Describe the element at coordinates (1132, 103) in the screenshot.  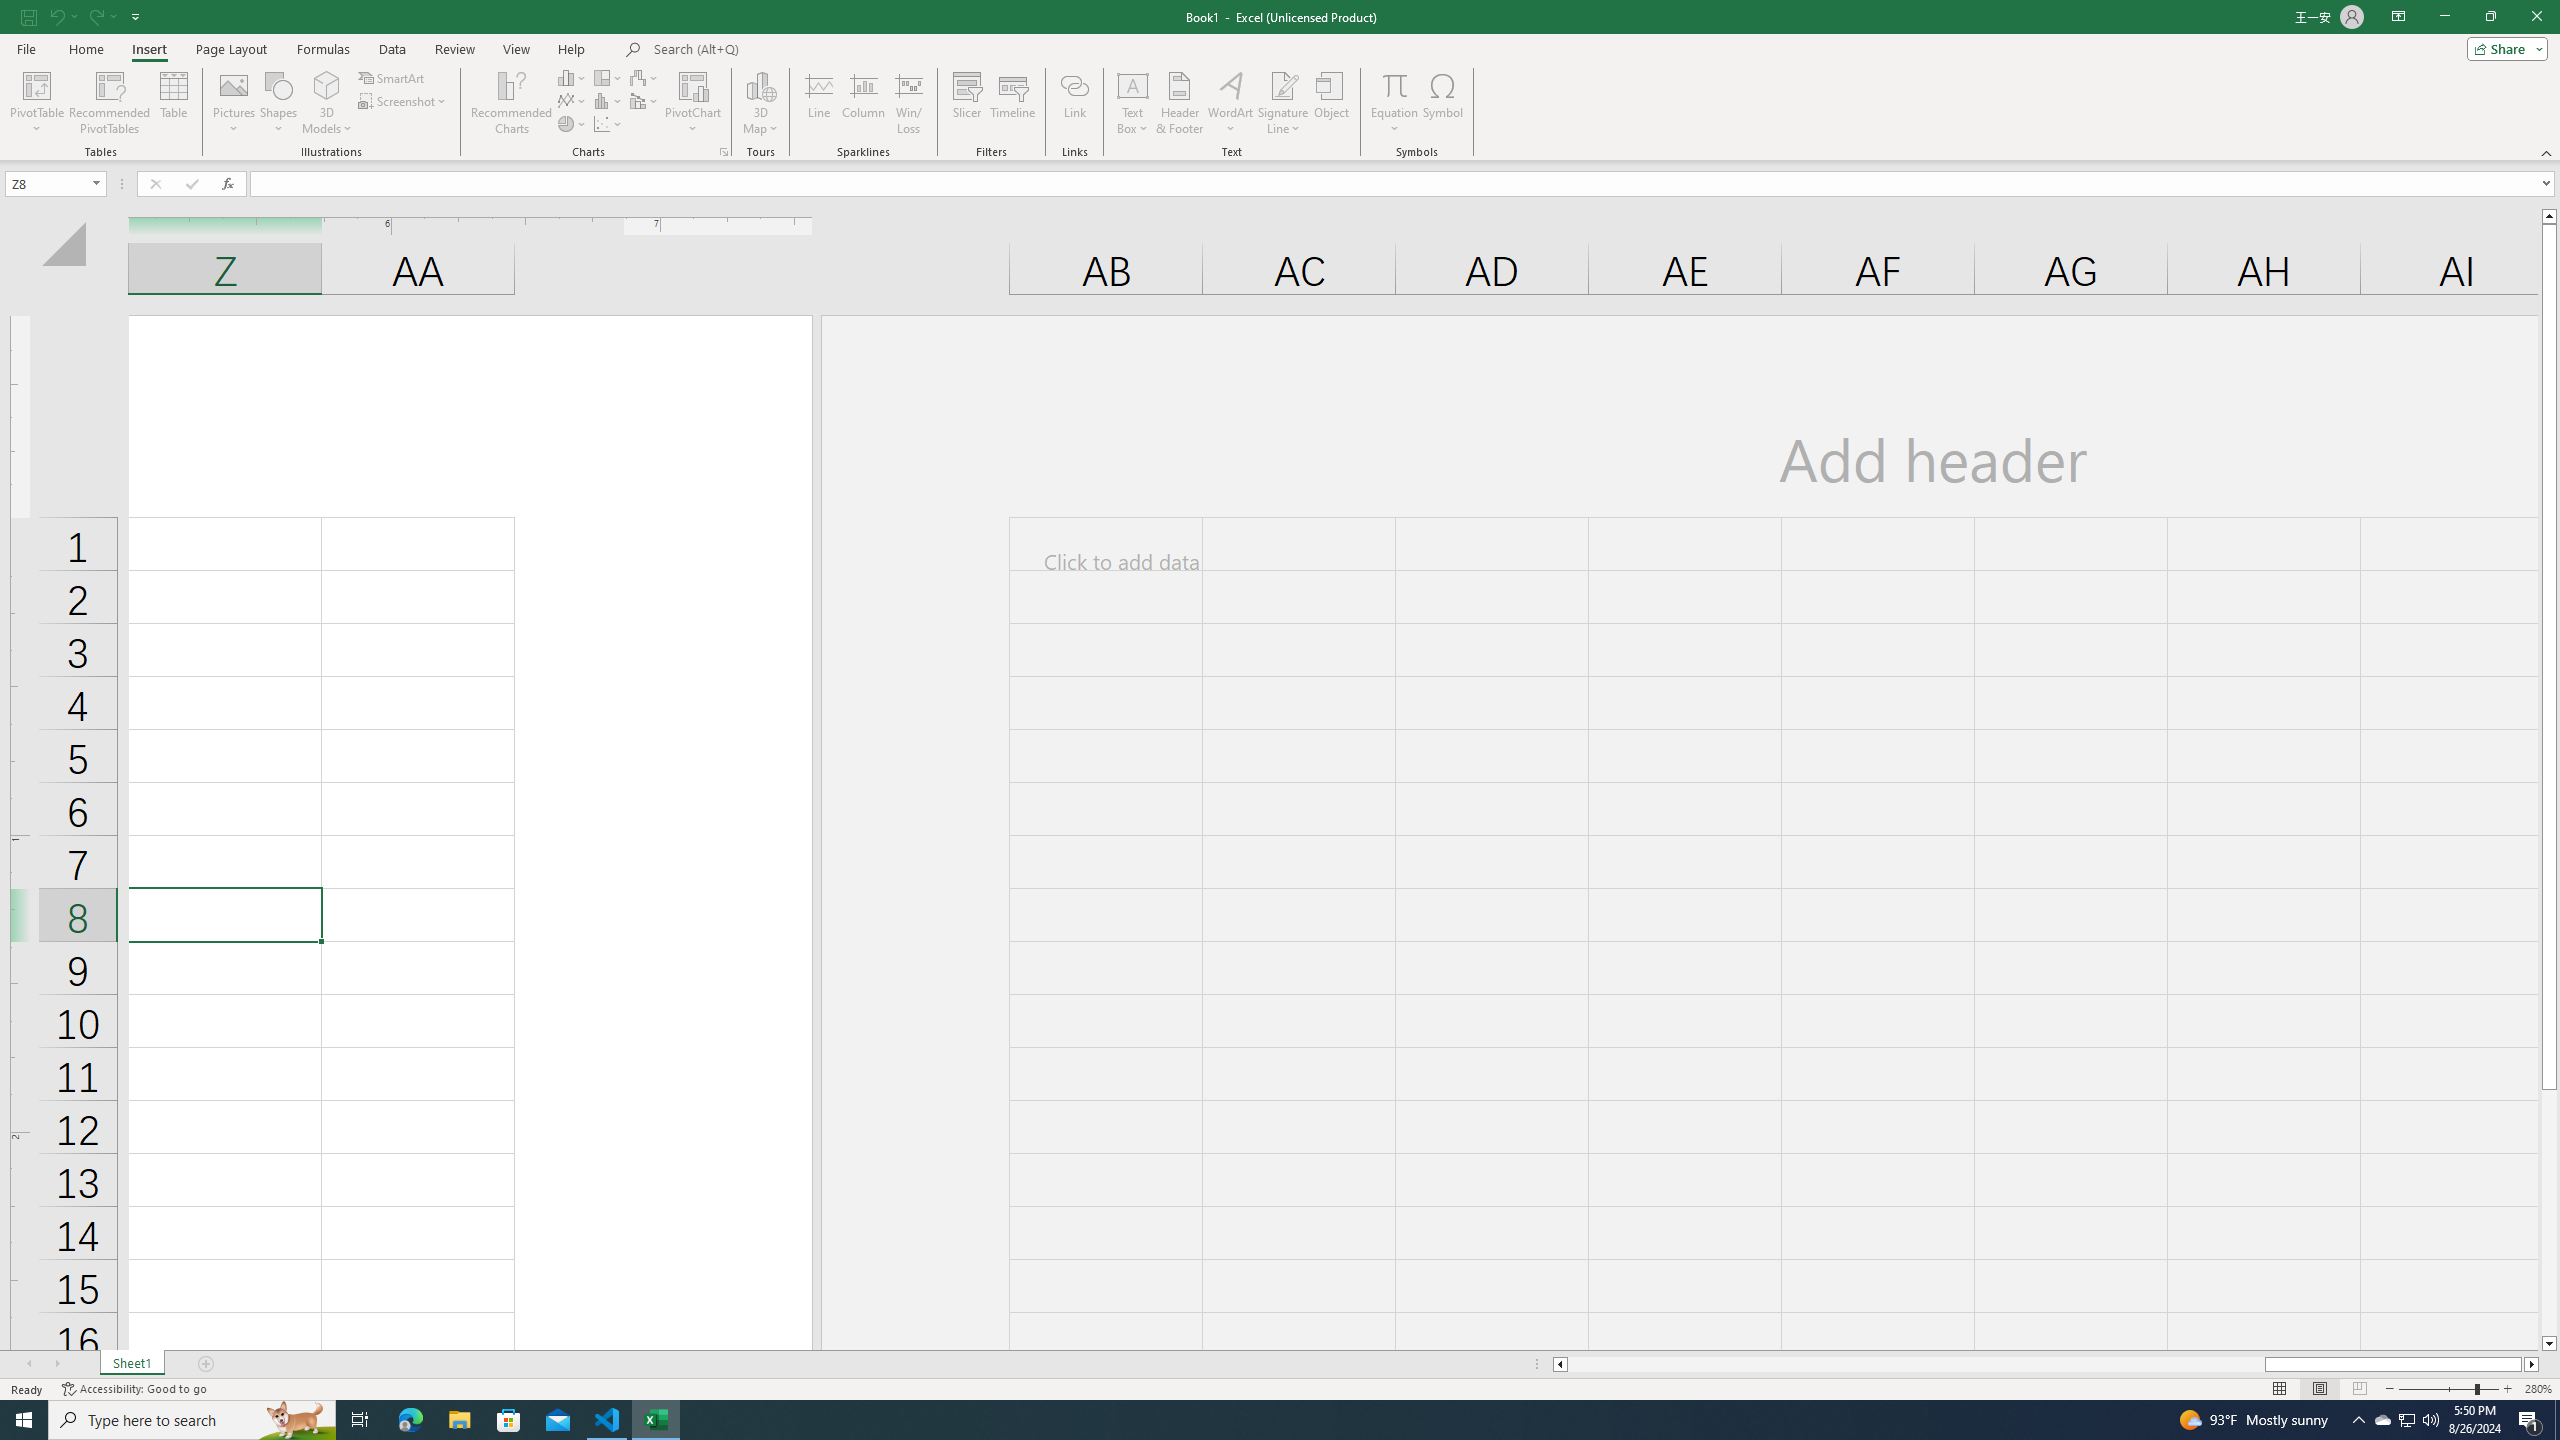
I see `Text Box` at that location.